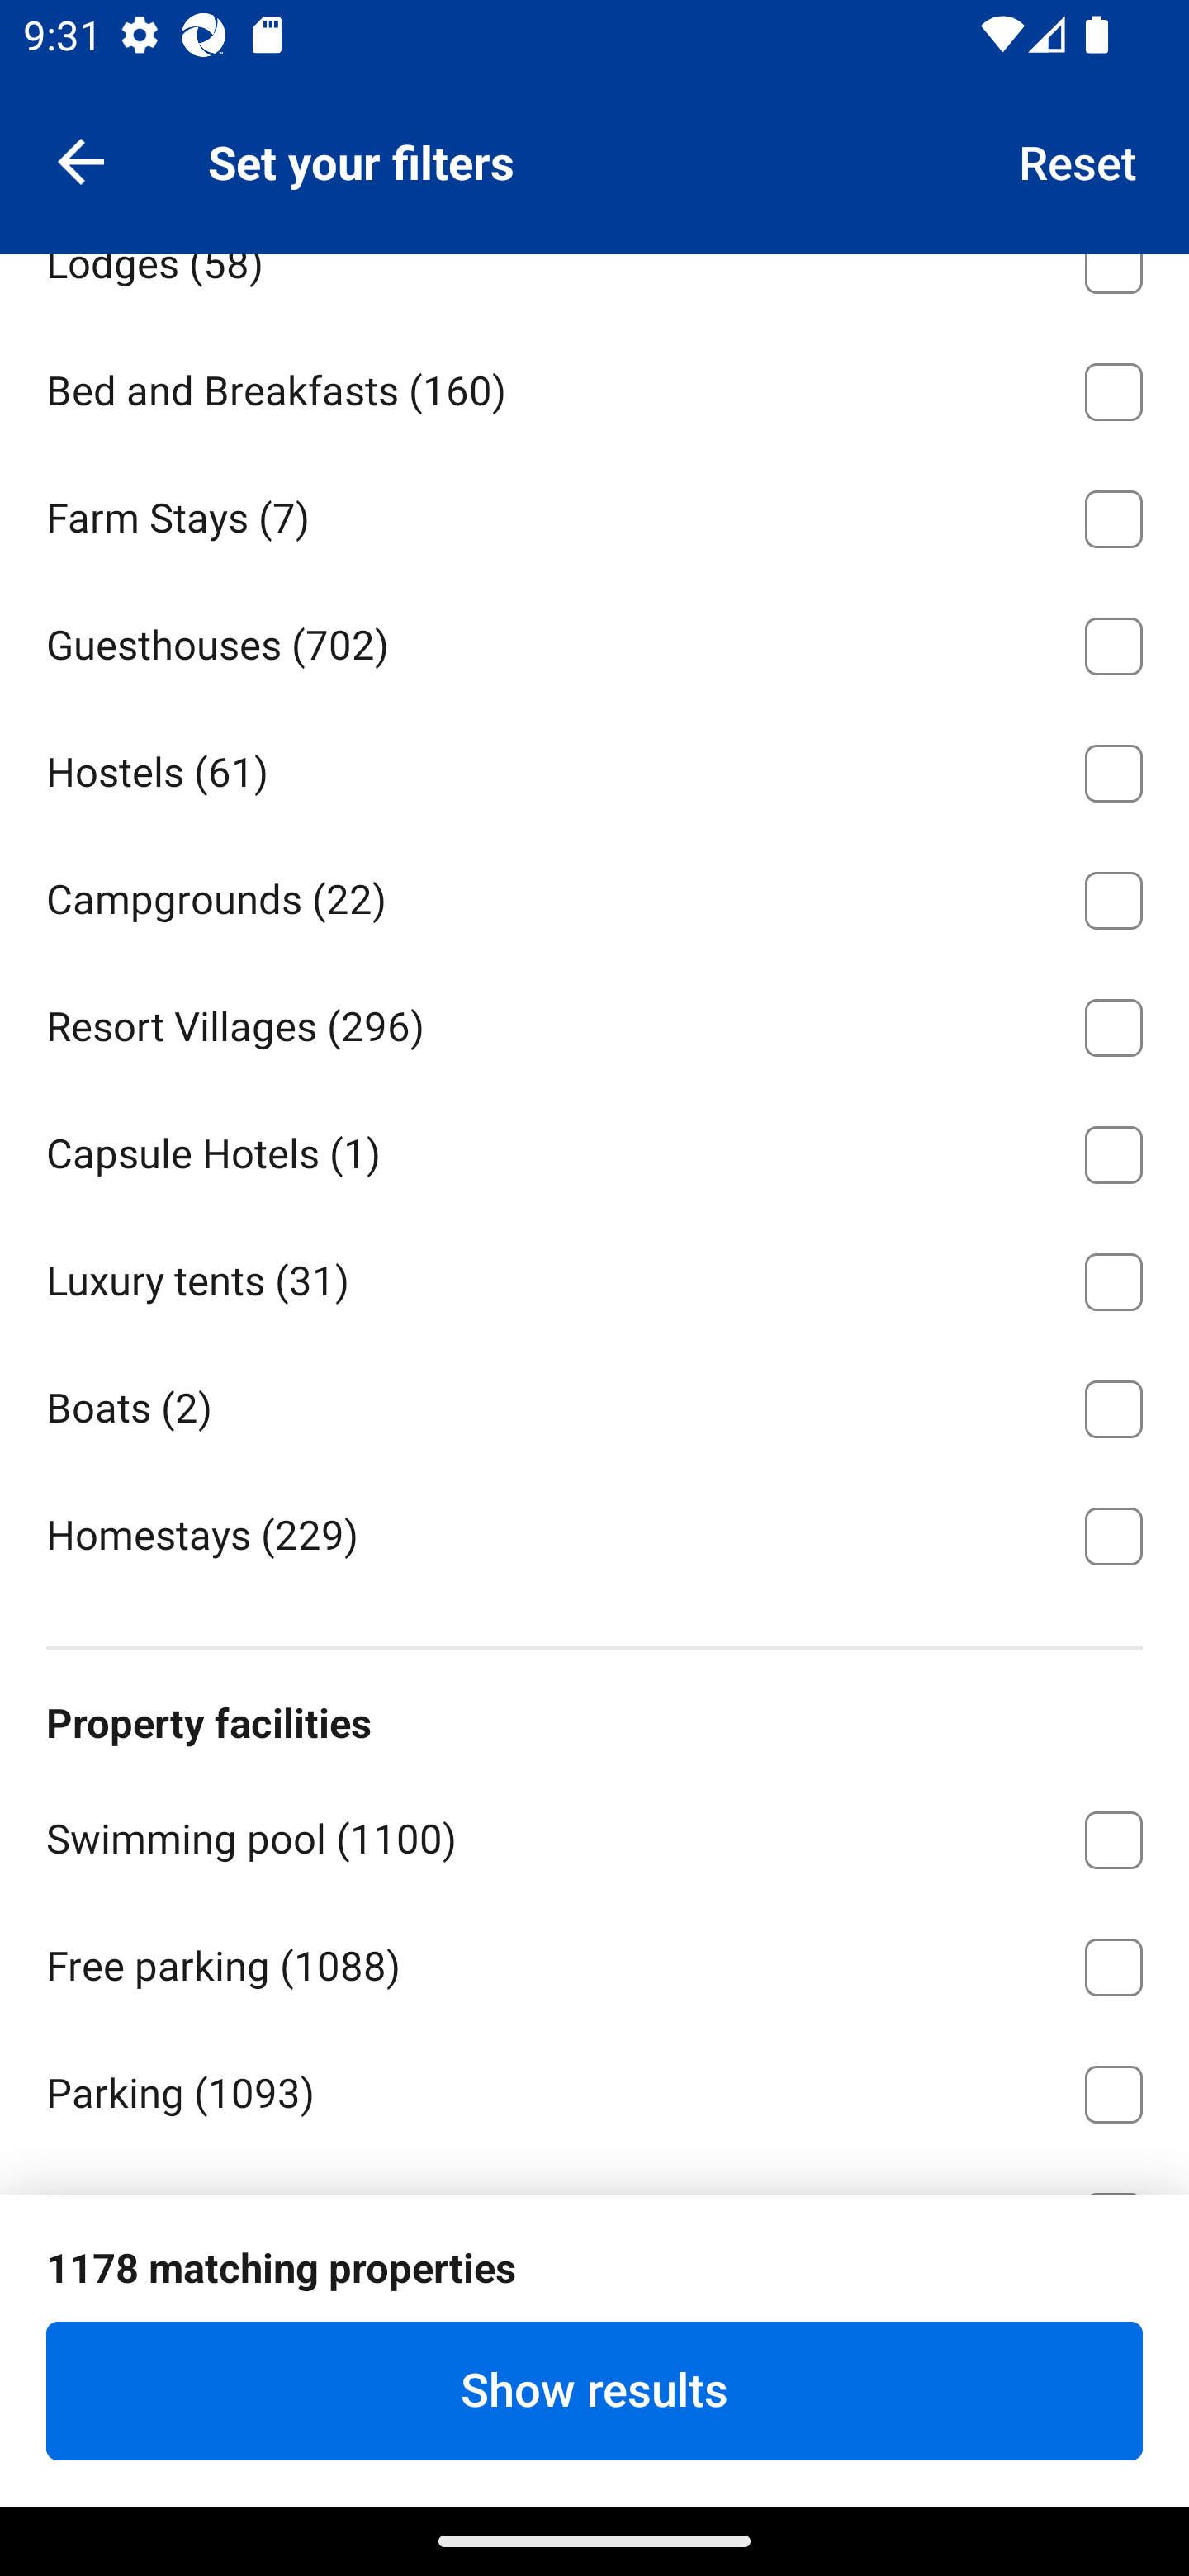  What do you see at coordinates (594, 1404) in the screenshot?
I see `Boats ⁦(2)` at bounding box center [594, 1404].